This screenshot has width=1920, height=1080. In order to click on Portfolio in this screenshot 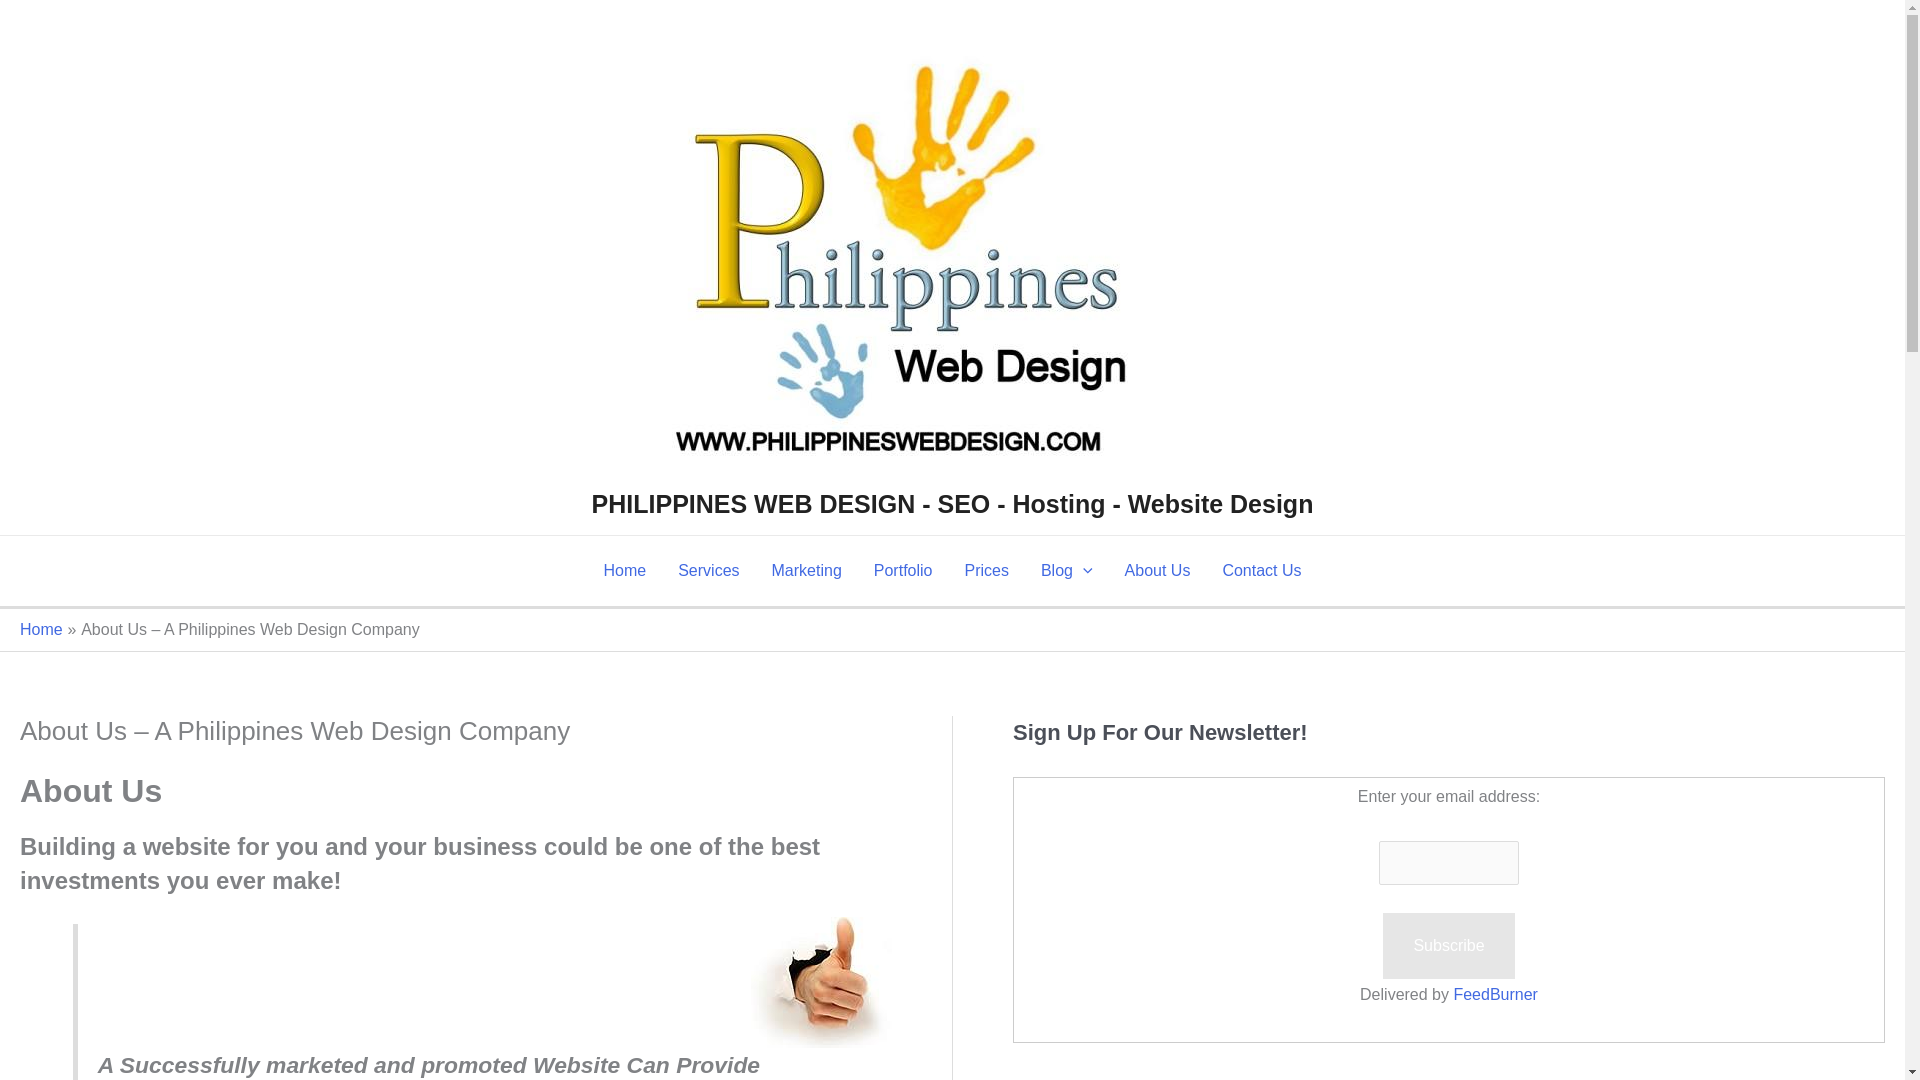, I will do `click(903, 570)`.